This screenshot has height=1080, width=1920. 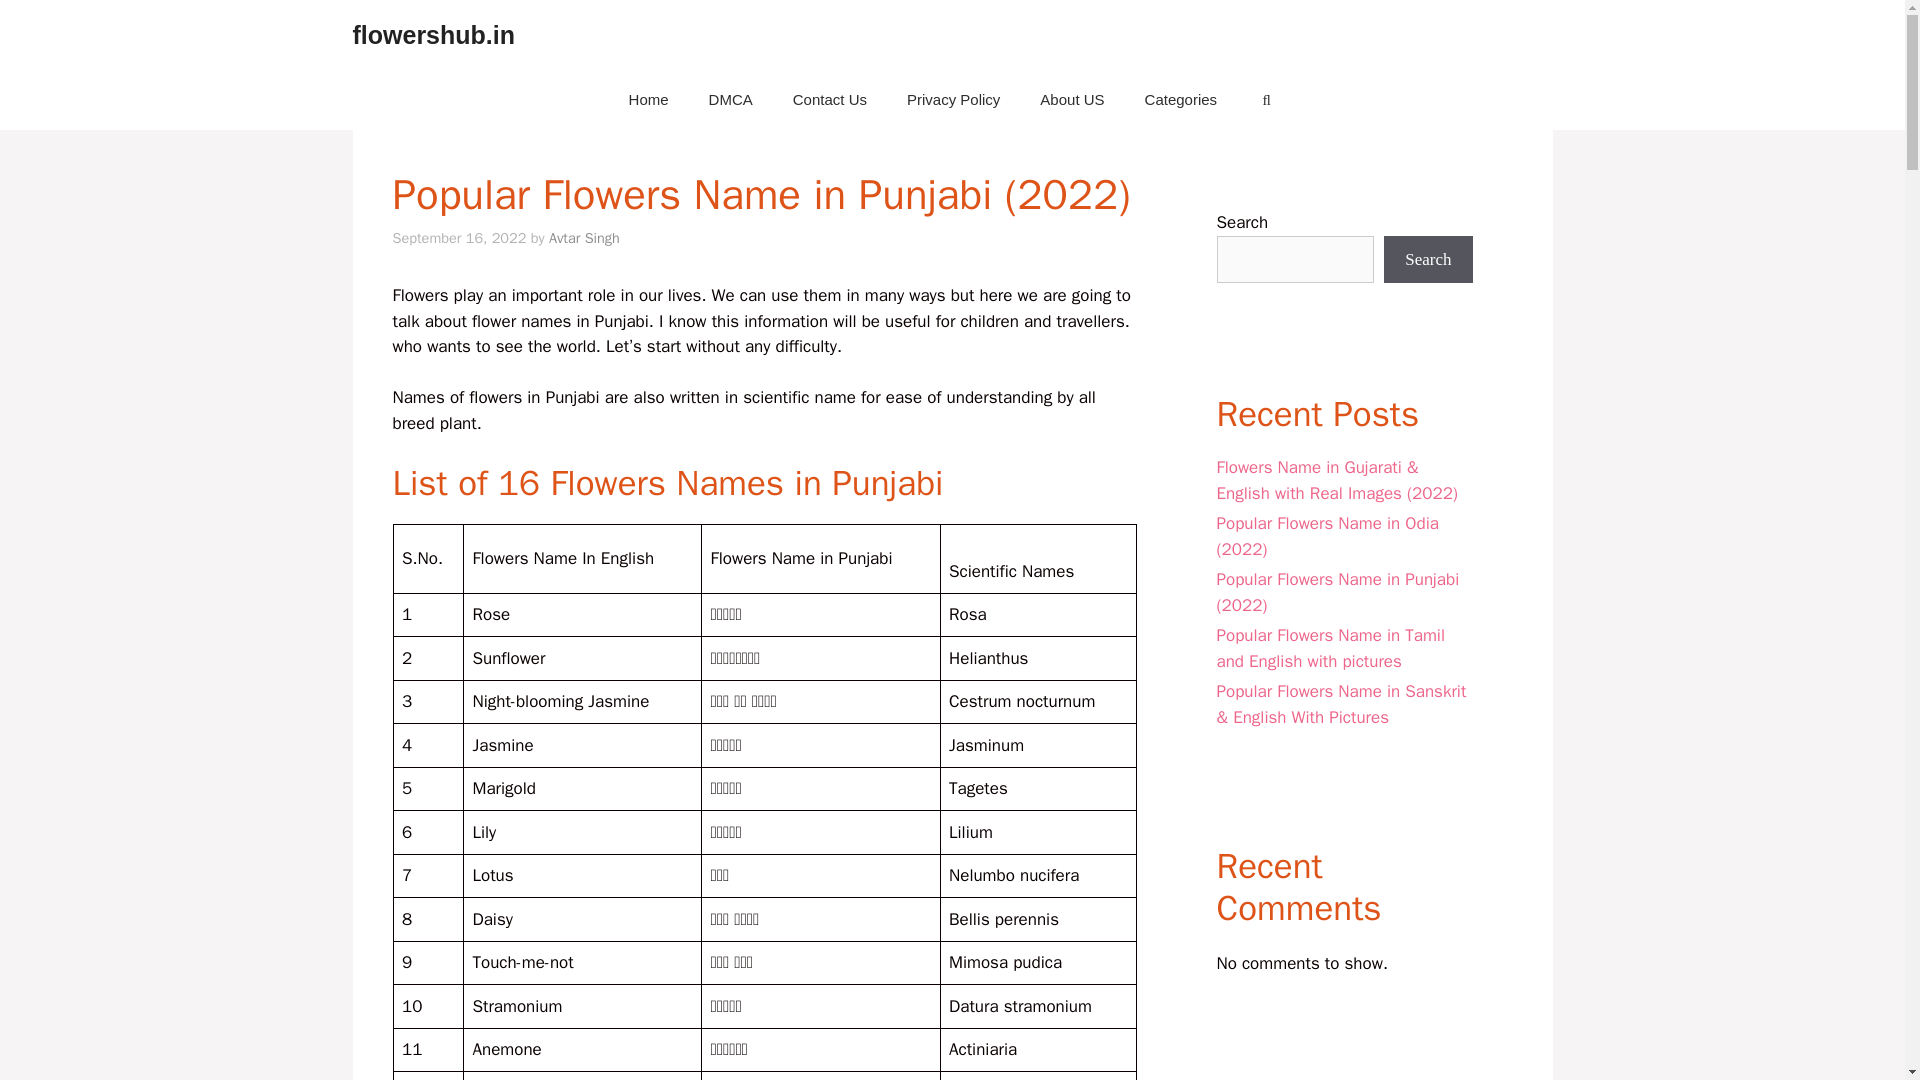 What do you see at coordinates (648, 100) in the screenshot?
I see `Home` at bounding box center [648, 100].